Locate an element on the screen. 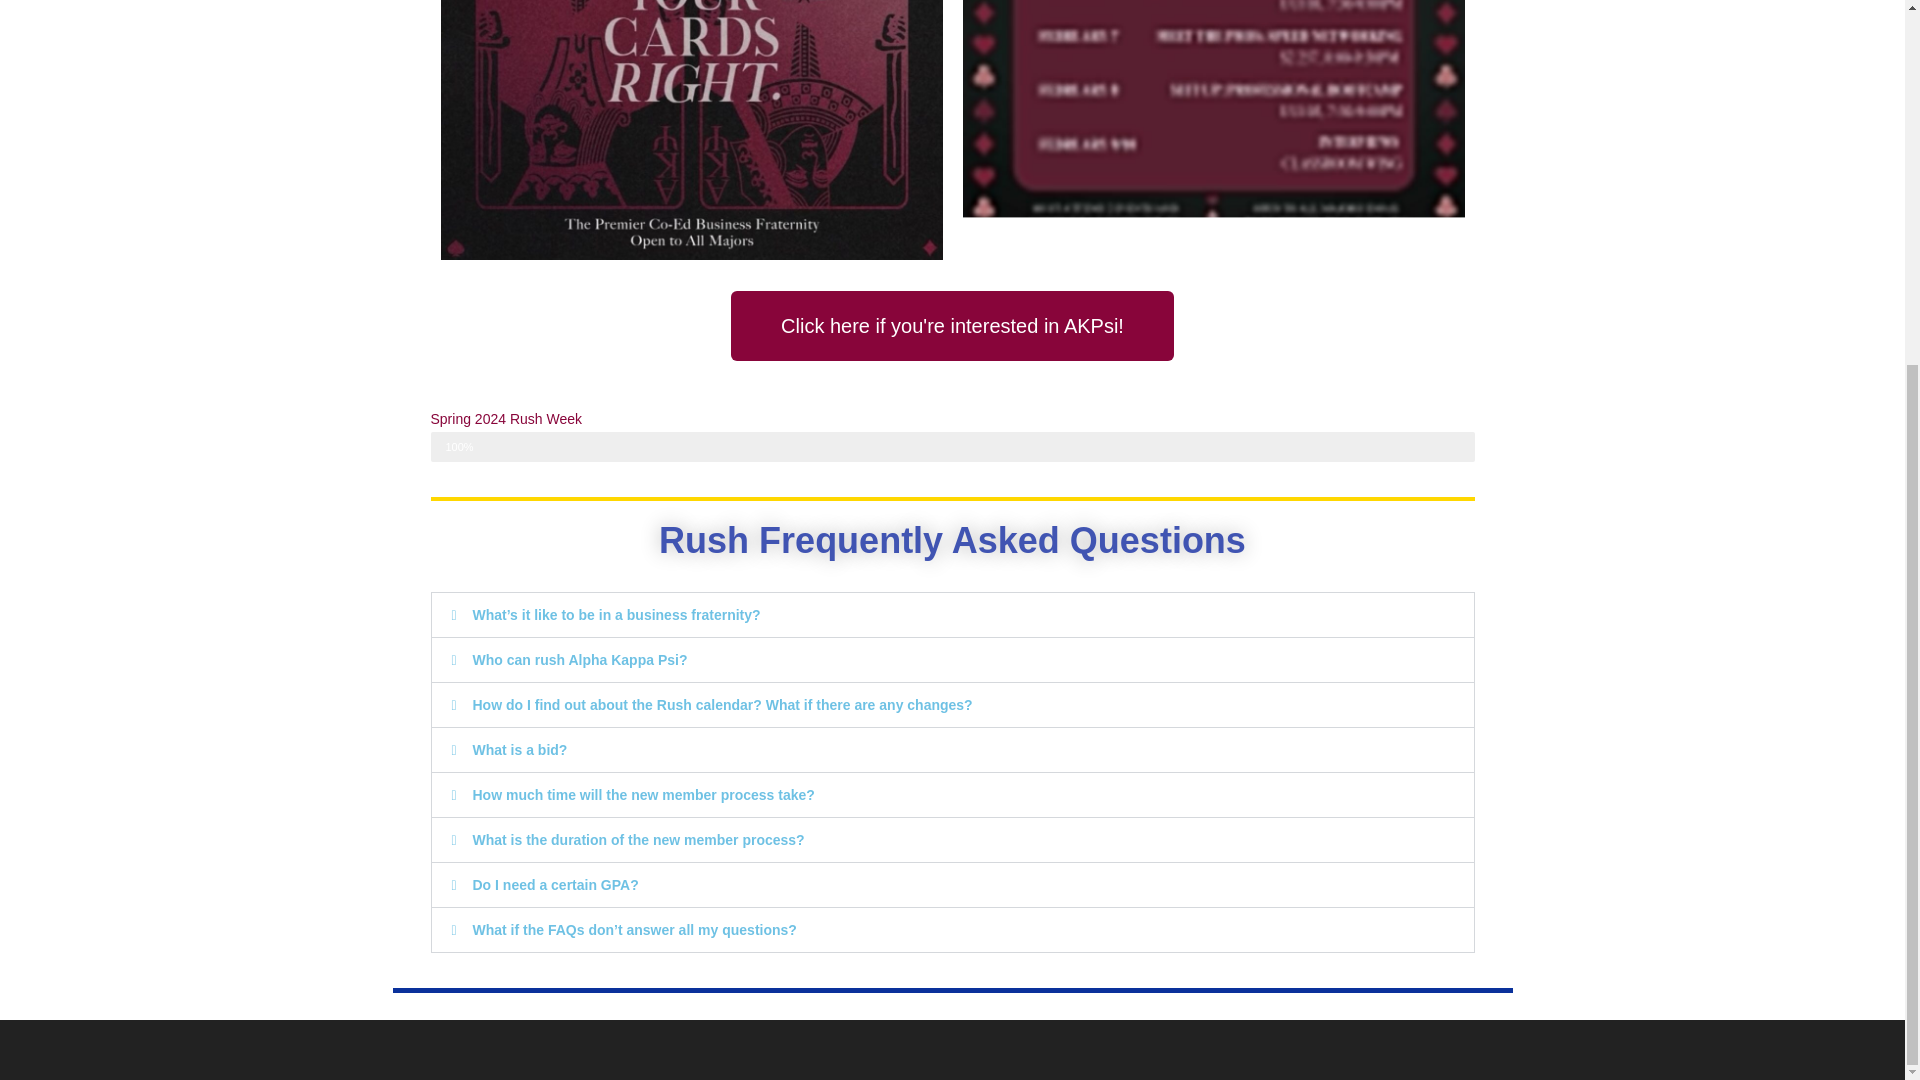 The image size is (1920, 1080). Click here if you're interested in AKPsi! is located at coordinates (952, 325).